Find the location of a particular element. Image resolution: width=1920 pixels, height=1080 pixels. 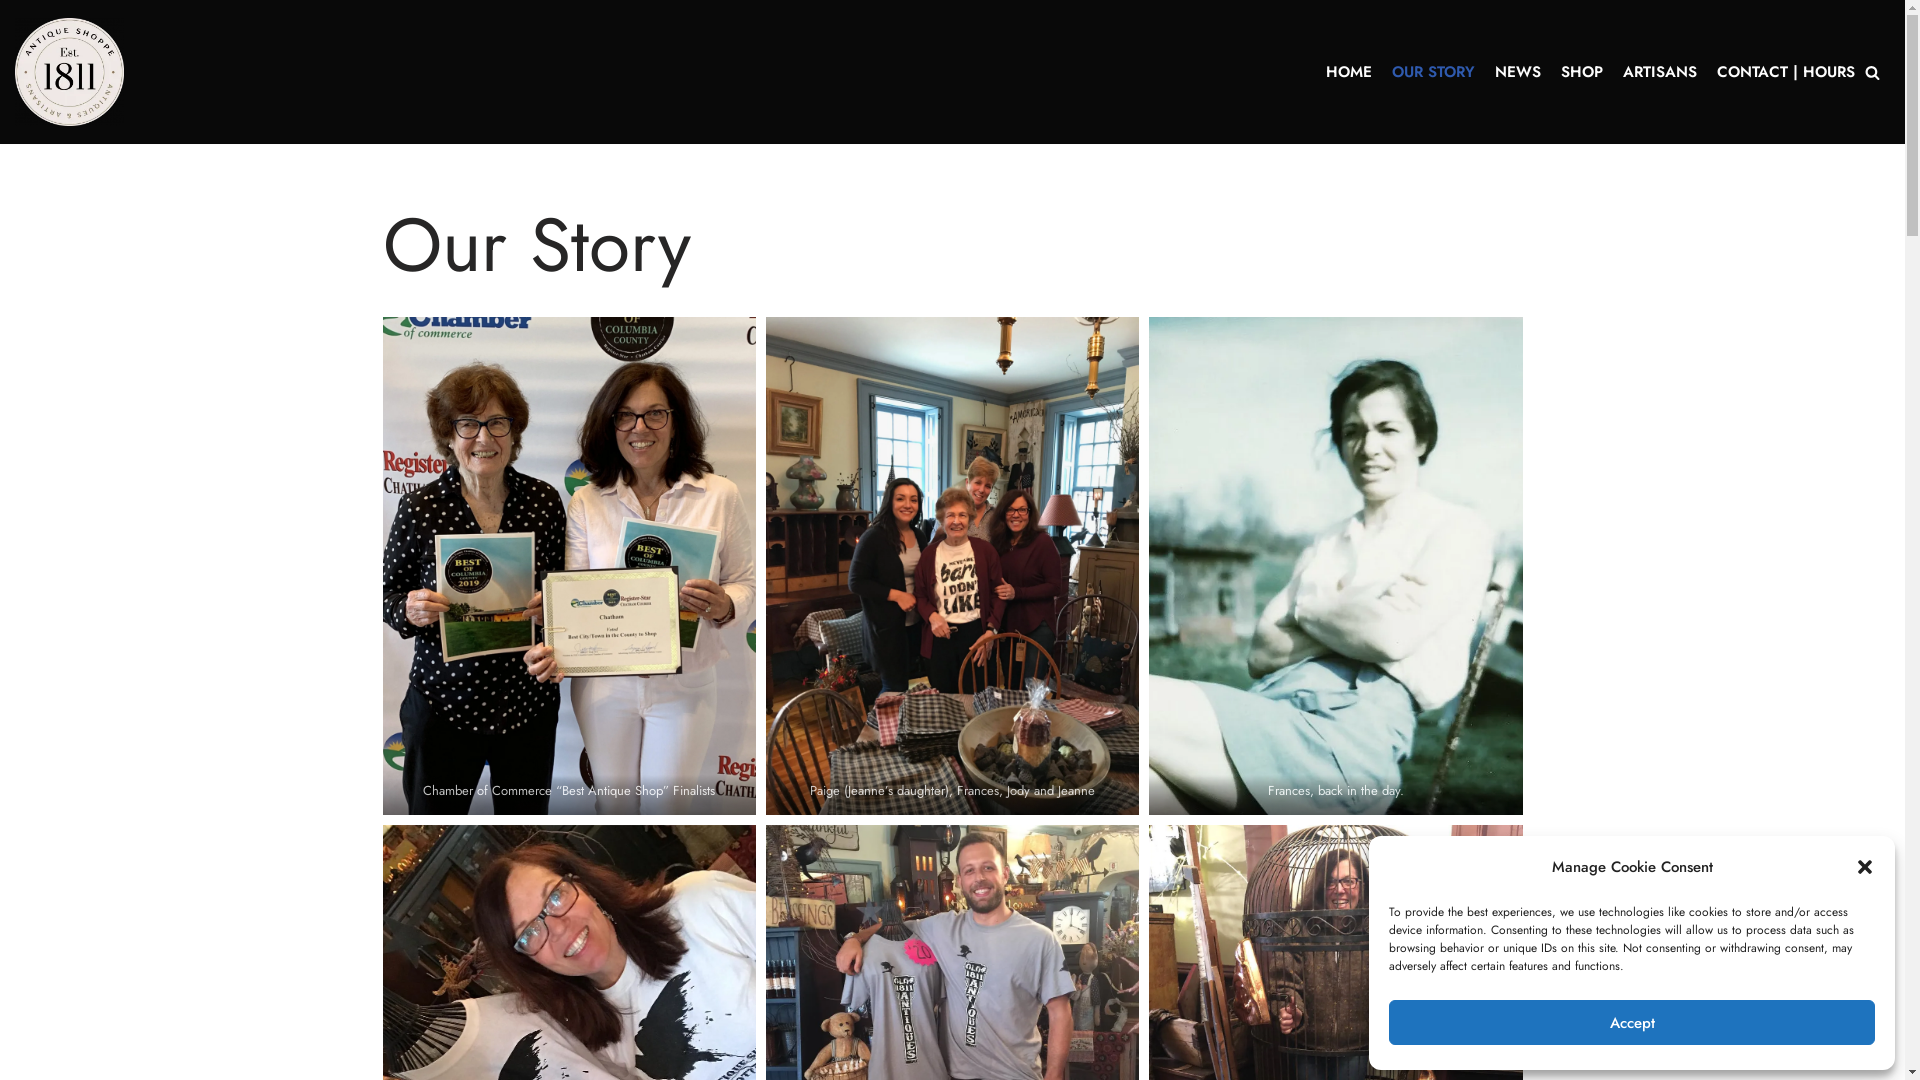

NEWS is located at coordinates (1518, 72).